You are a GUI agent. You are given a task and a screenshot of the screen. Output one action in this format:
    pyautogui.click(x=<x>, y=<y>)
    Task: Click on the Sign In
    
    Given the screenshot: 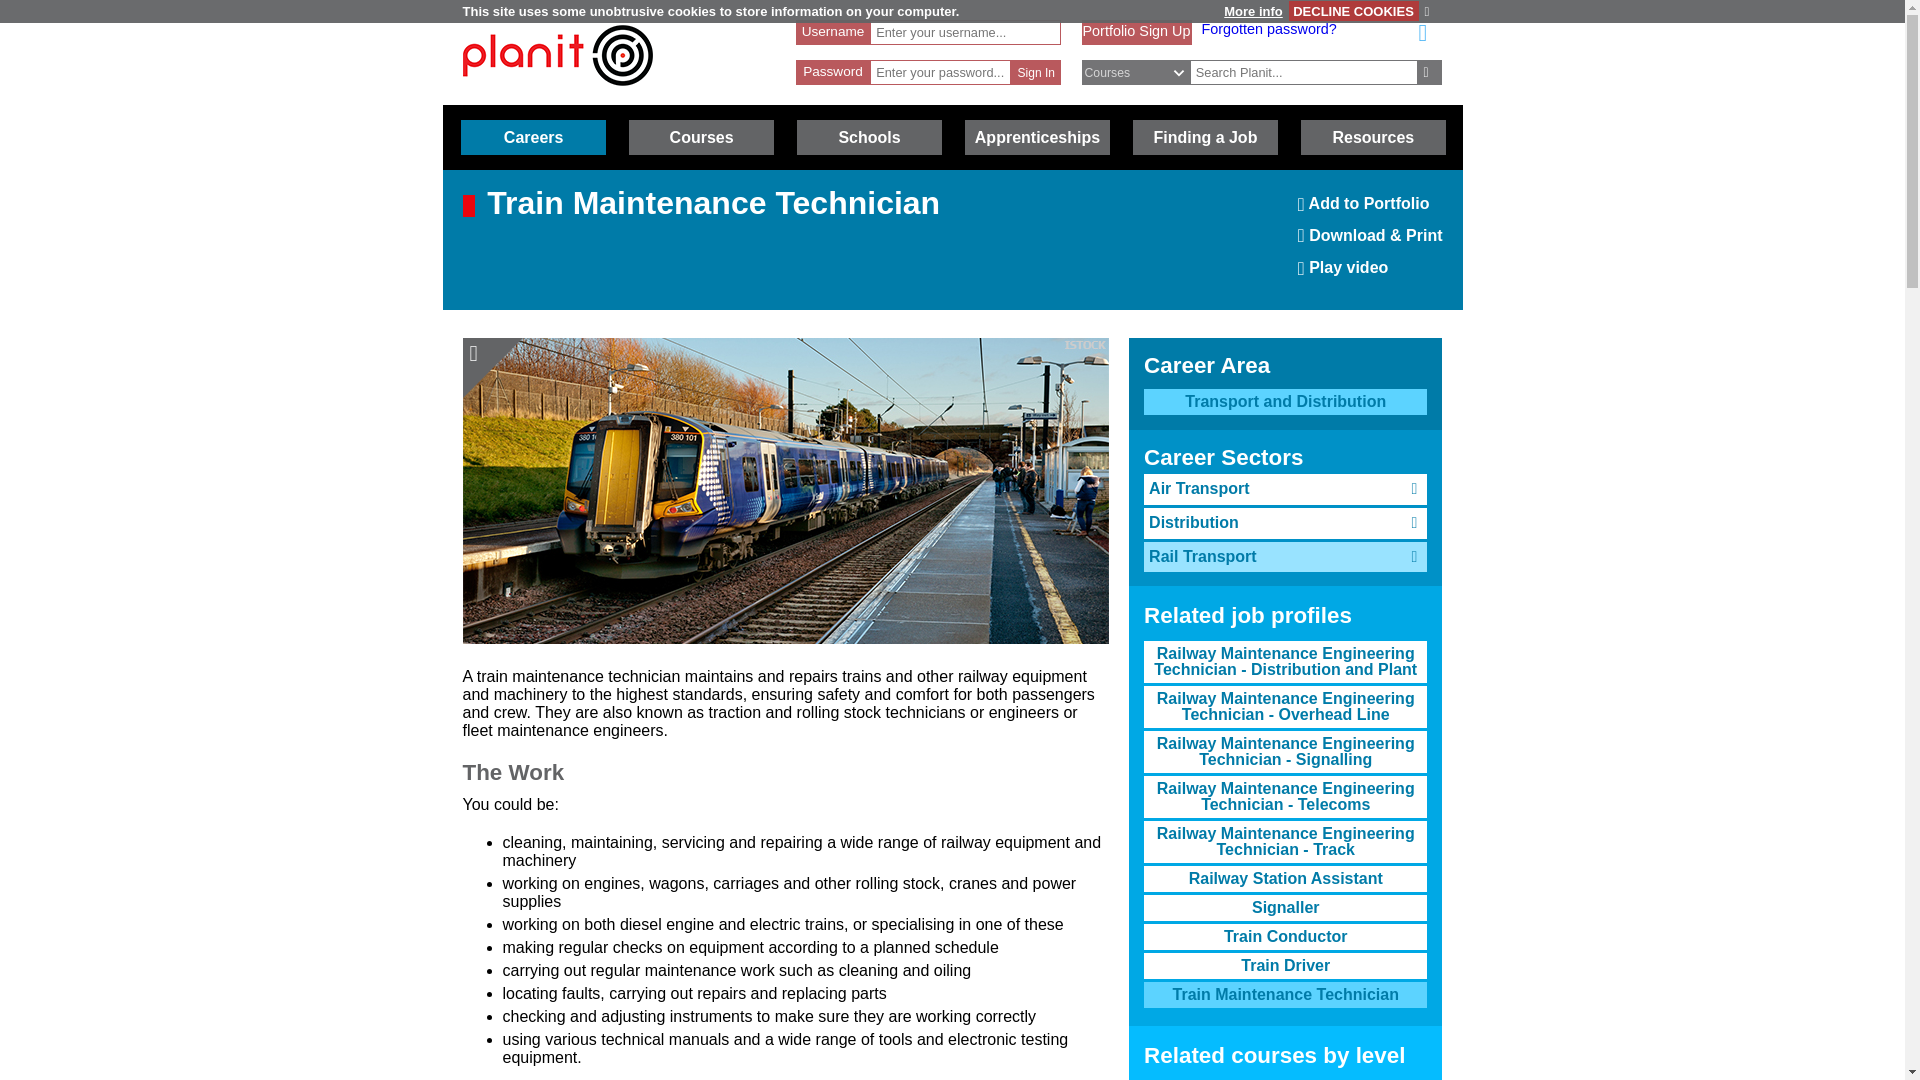 What is the action you would take?
    pyautogui.click(x=1036, y=72)
    